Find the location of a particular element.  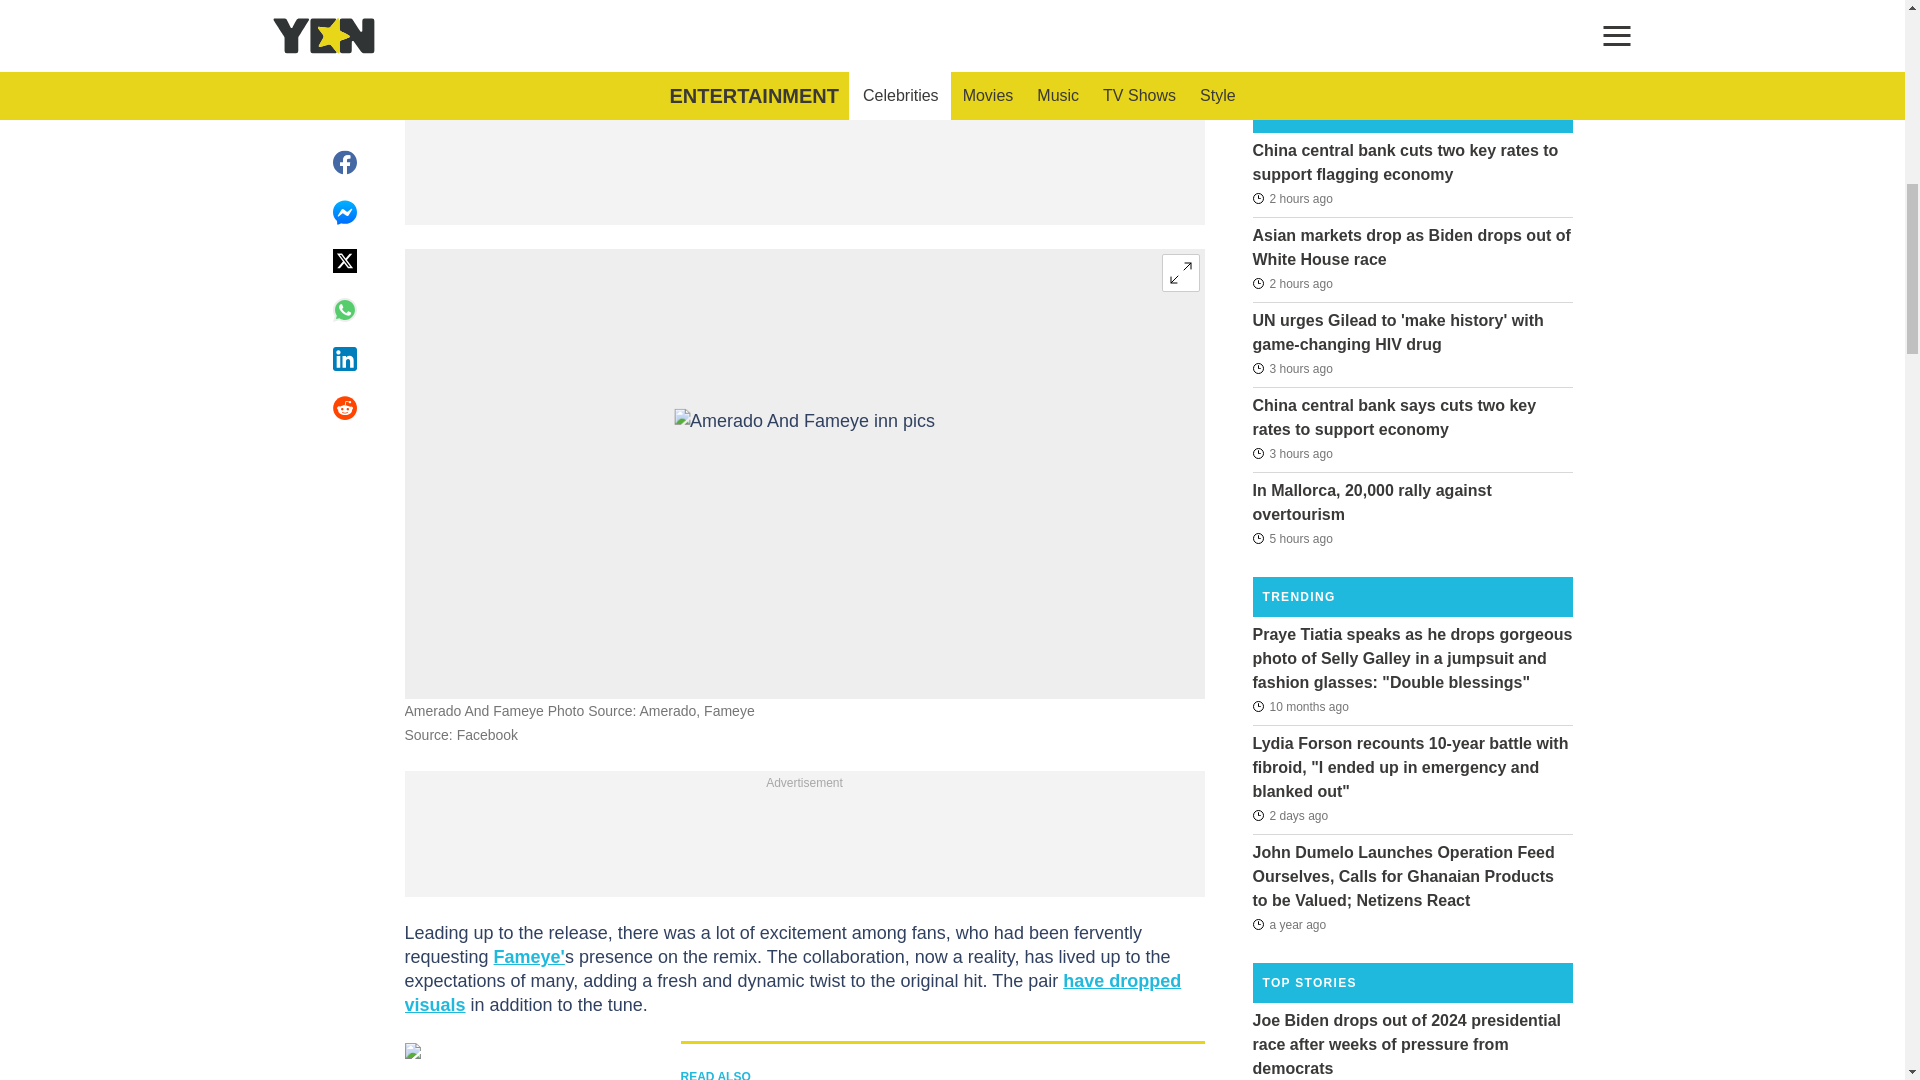

2024-07-22T01:49:03Z is located at coordinates (1292, 453).